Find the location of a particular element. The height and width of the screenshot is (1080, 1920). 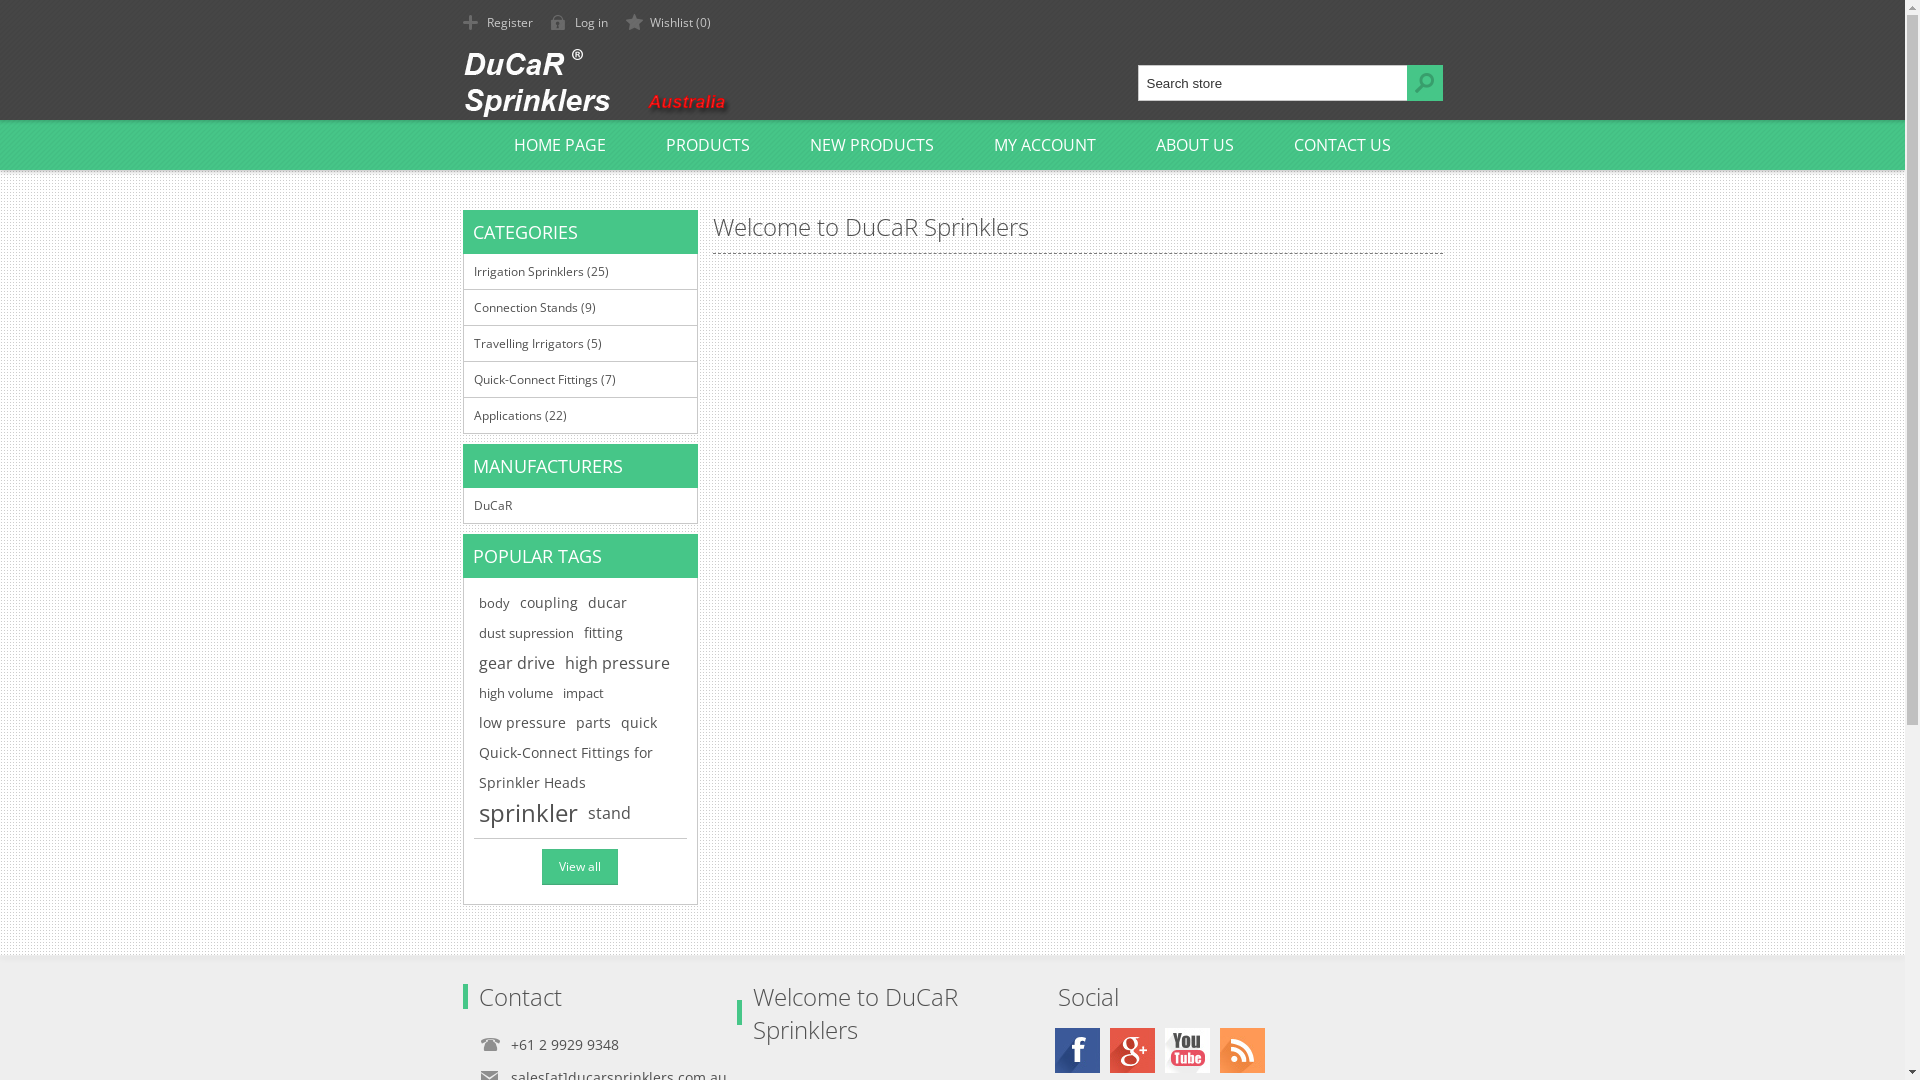

gear drive is located at coordinates (516, 663).